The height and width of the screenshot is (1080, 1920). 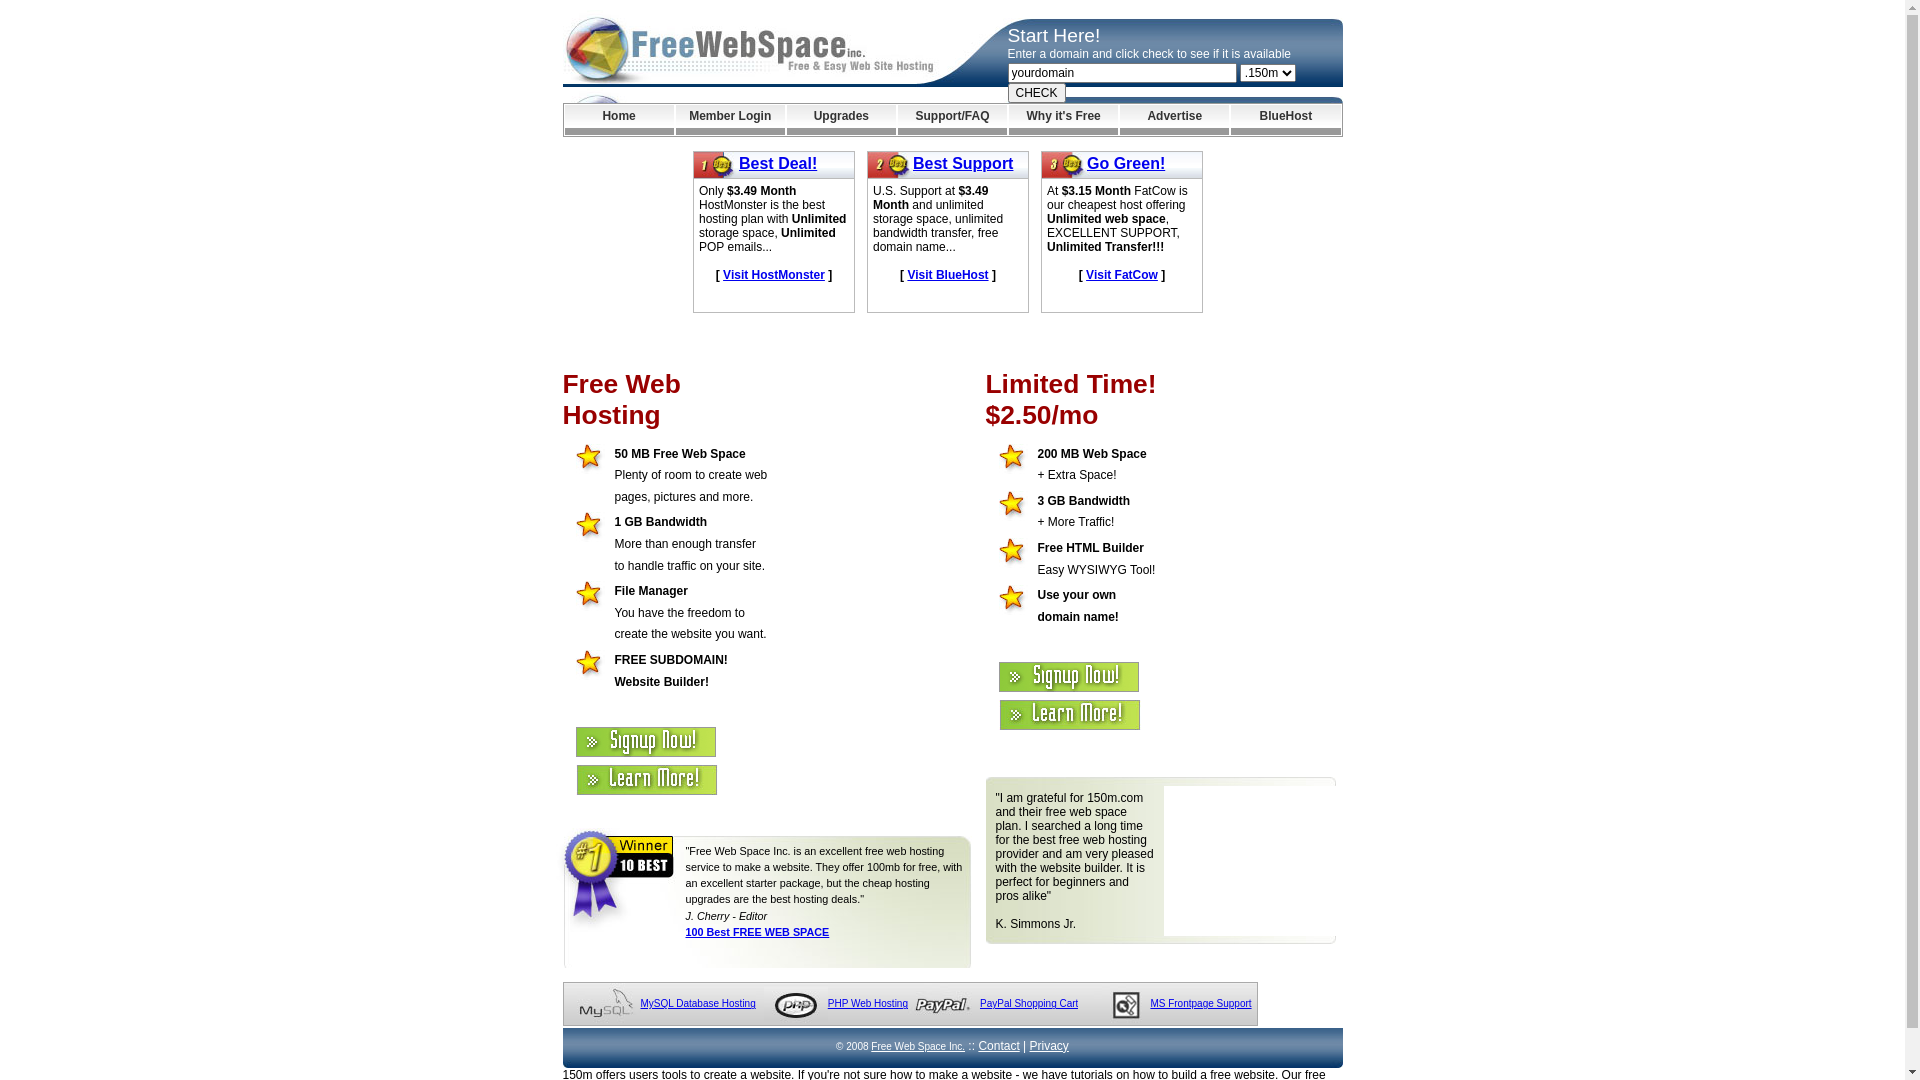 I want to click on Free Web Space Inc., so click(x=918, y=1046).